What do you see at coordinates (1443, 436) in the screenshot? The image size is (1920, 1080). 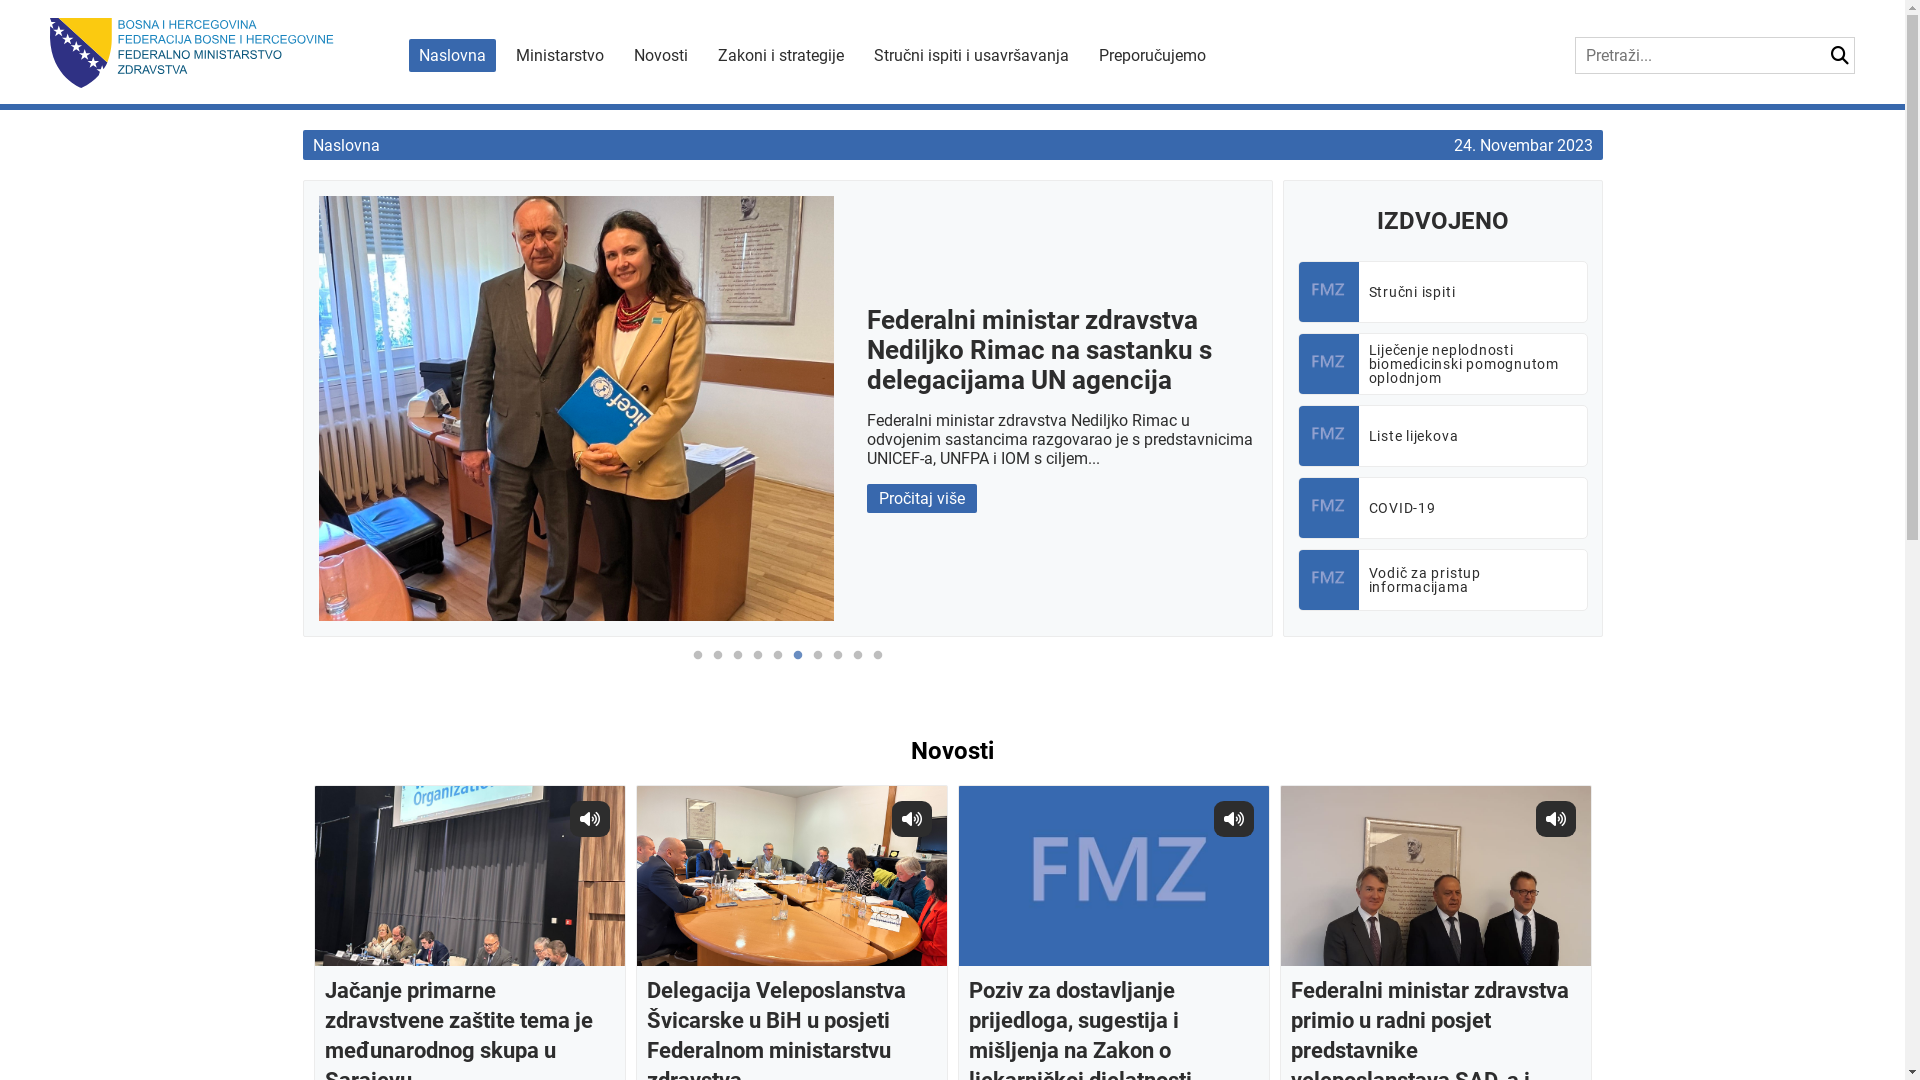 I see `Liste lijekova` at bounding box center [1443, 436].